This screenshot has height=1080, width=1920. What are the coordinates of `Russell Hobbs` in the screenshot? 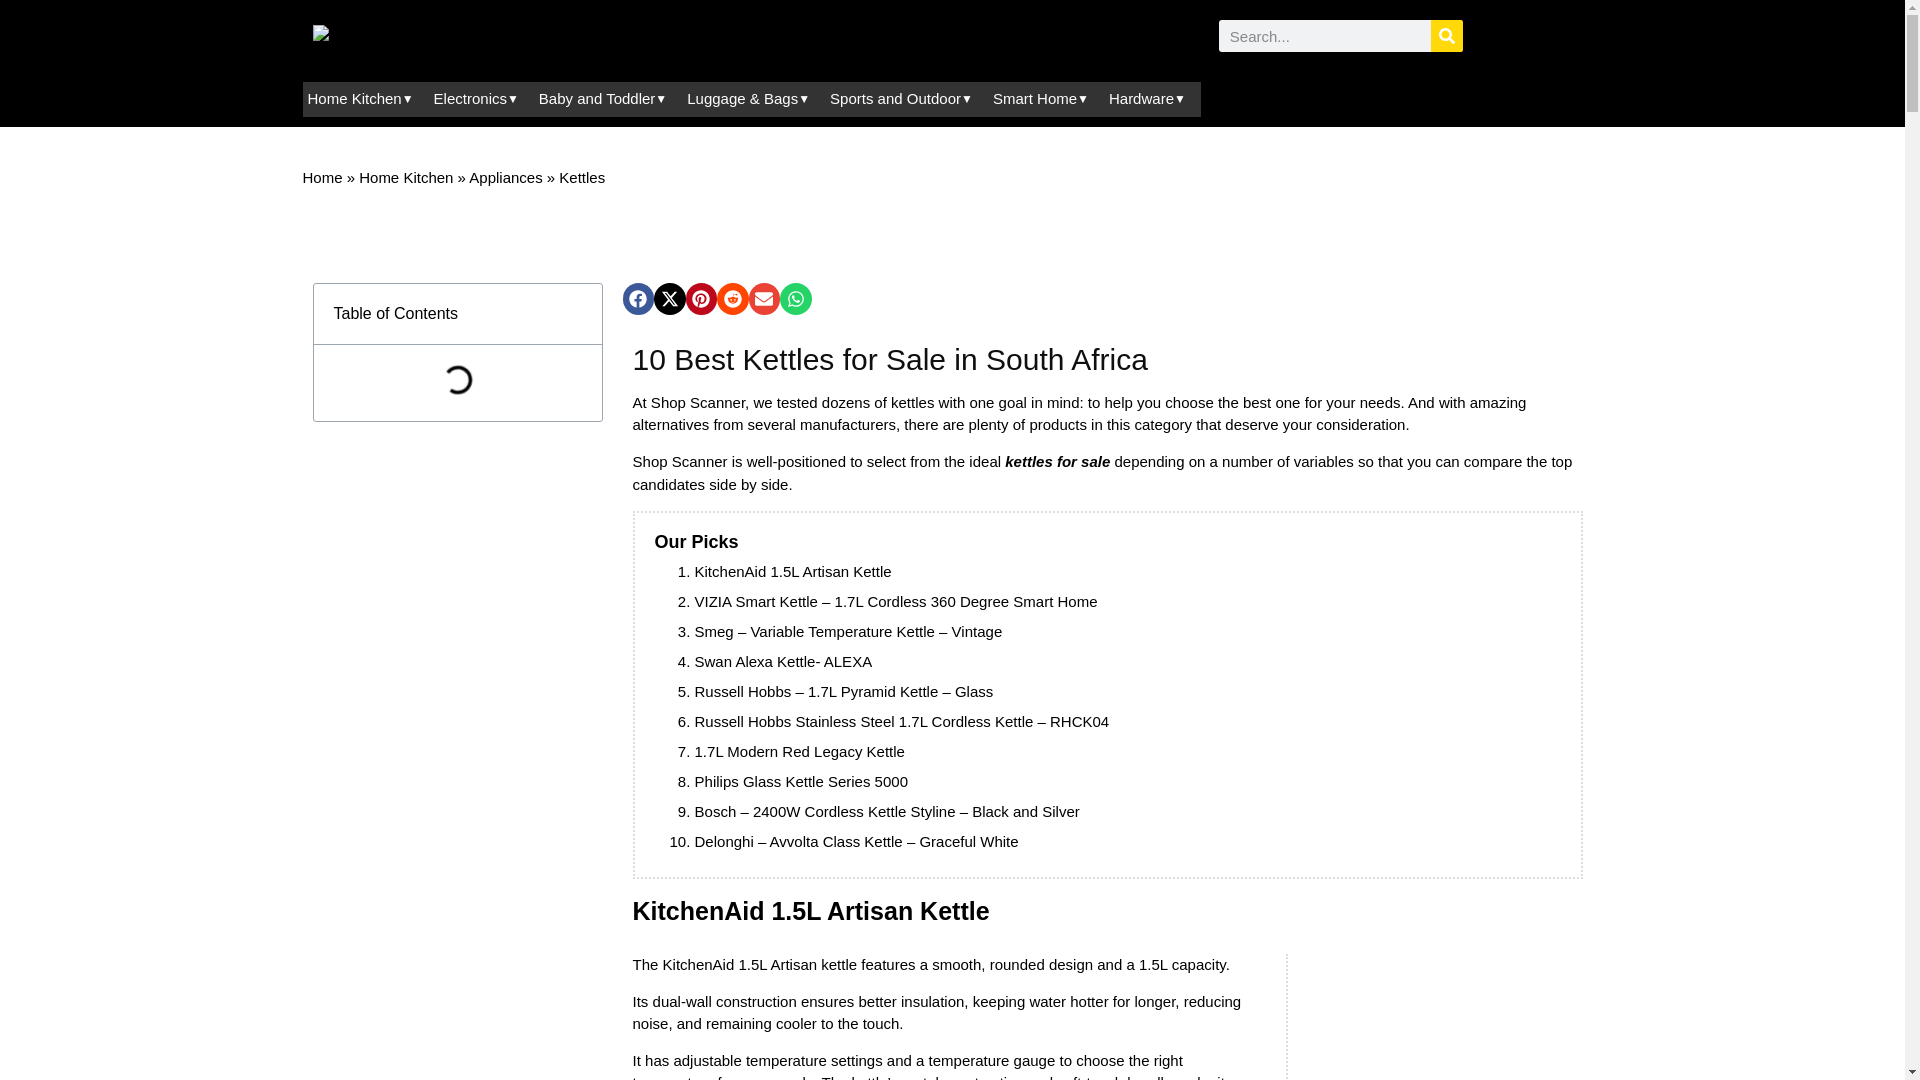 It's located at (743, 690).